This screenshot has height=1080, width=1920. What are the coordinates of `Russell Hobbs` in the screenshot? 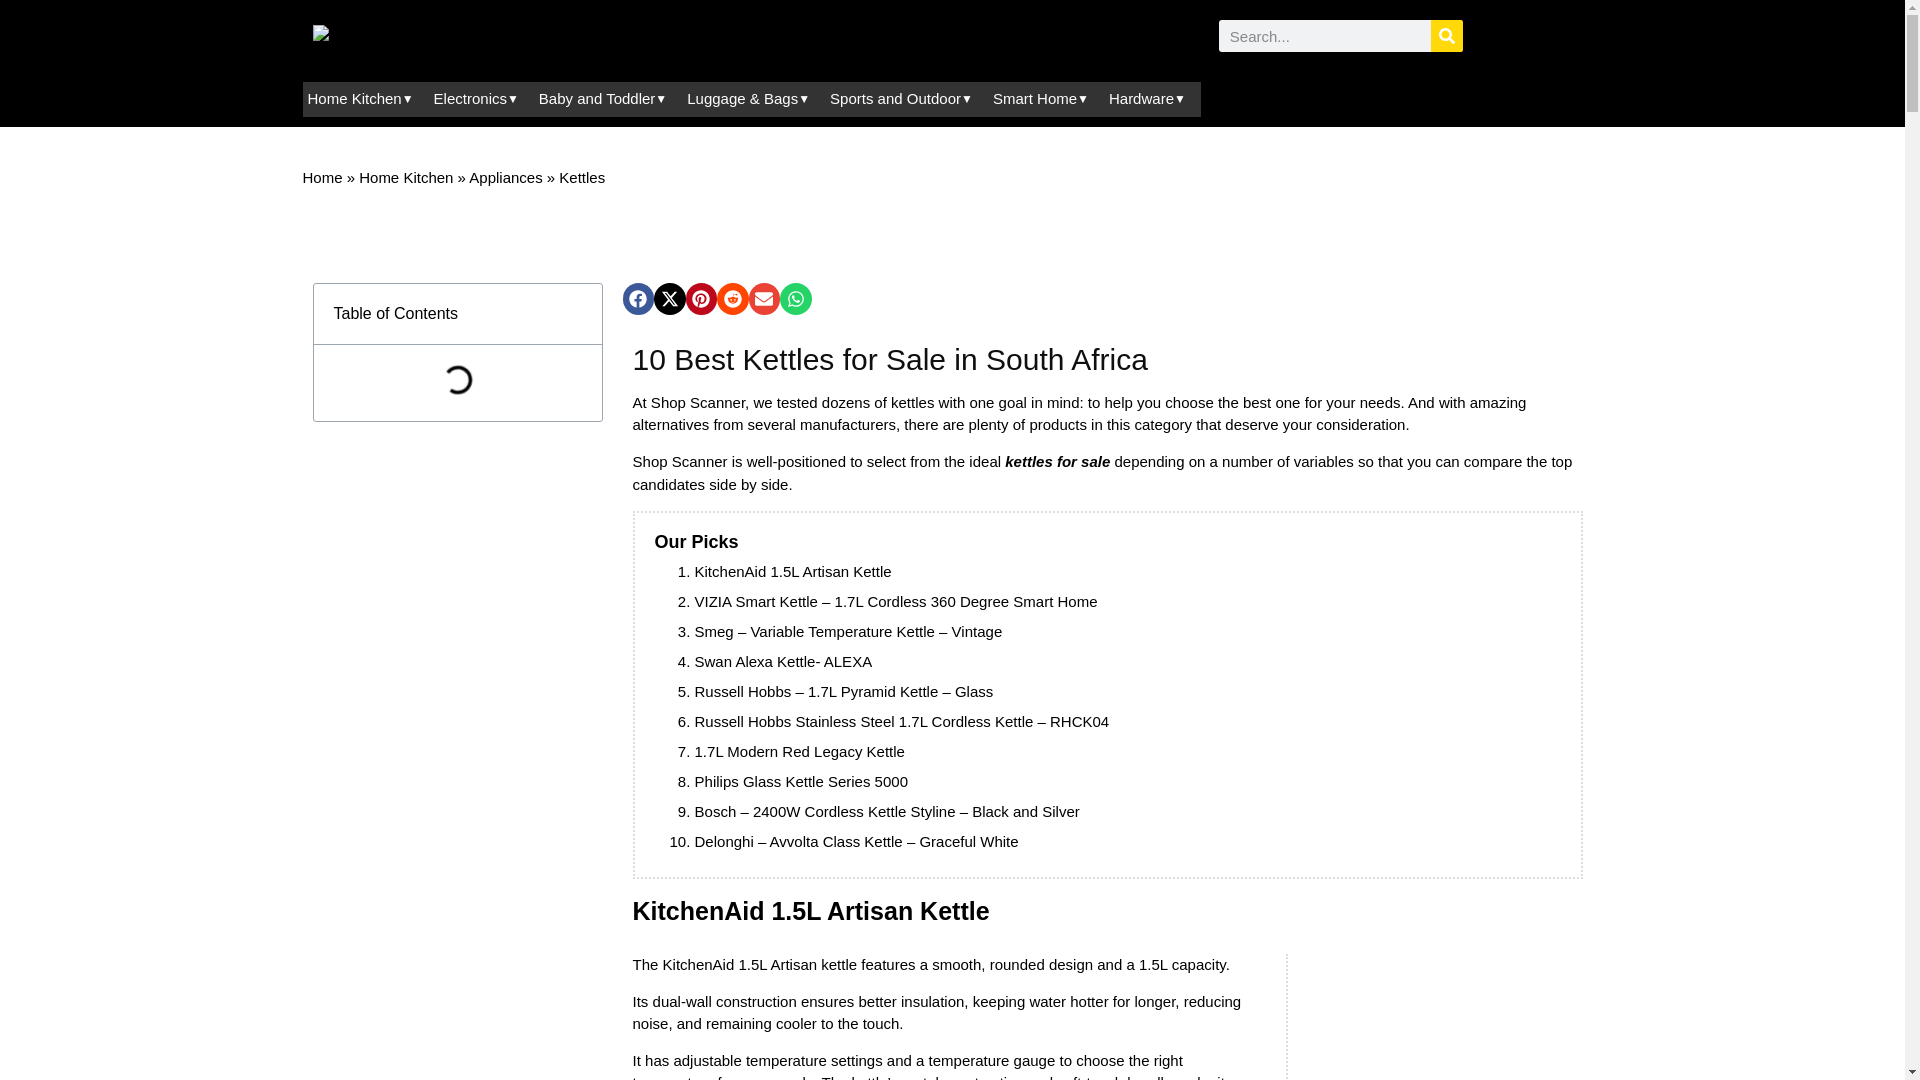 It's located at (743, 690).